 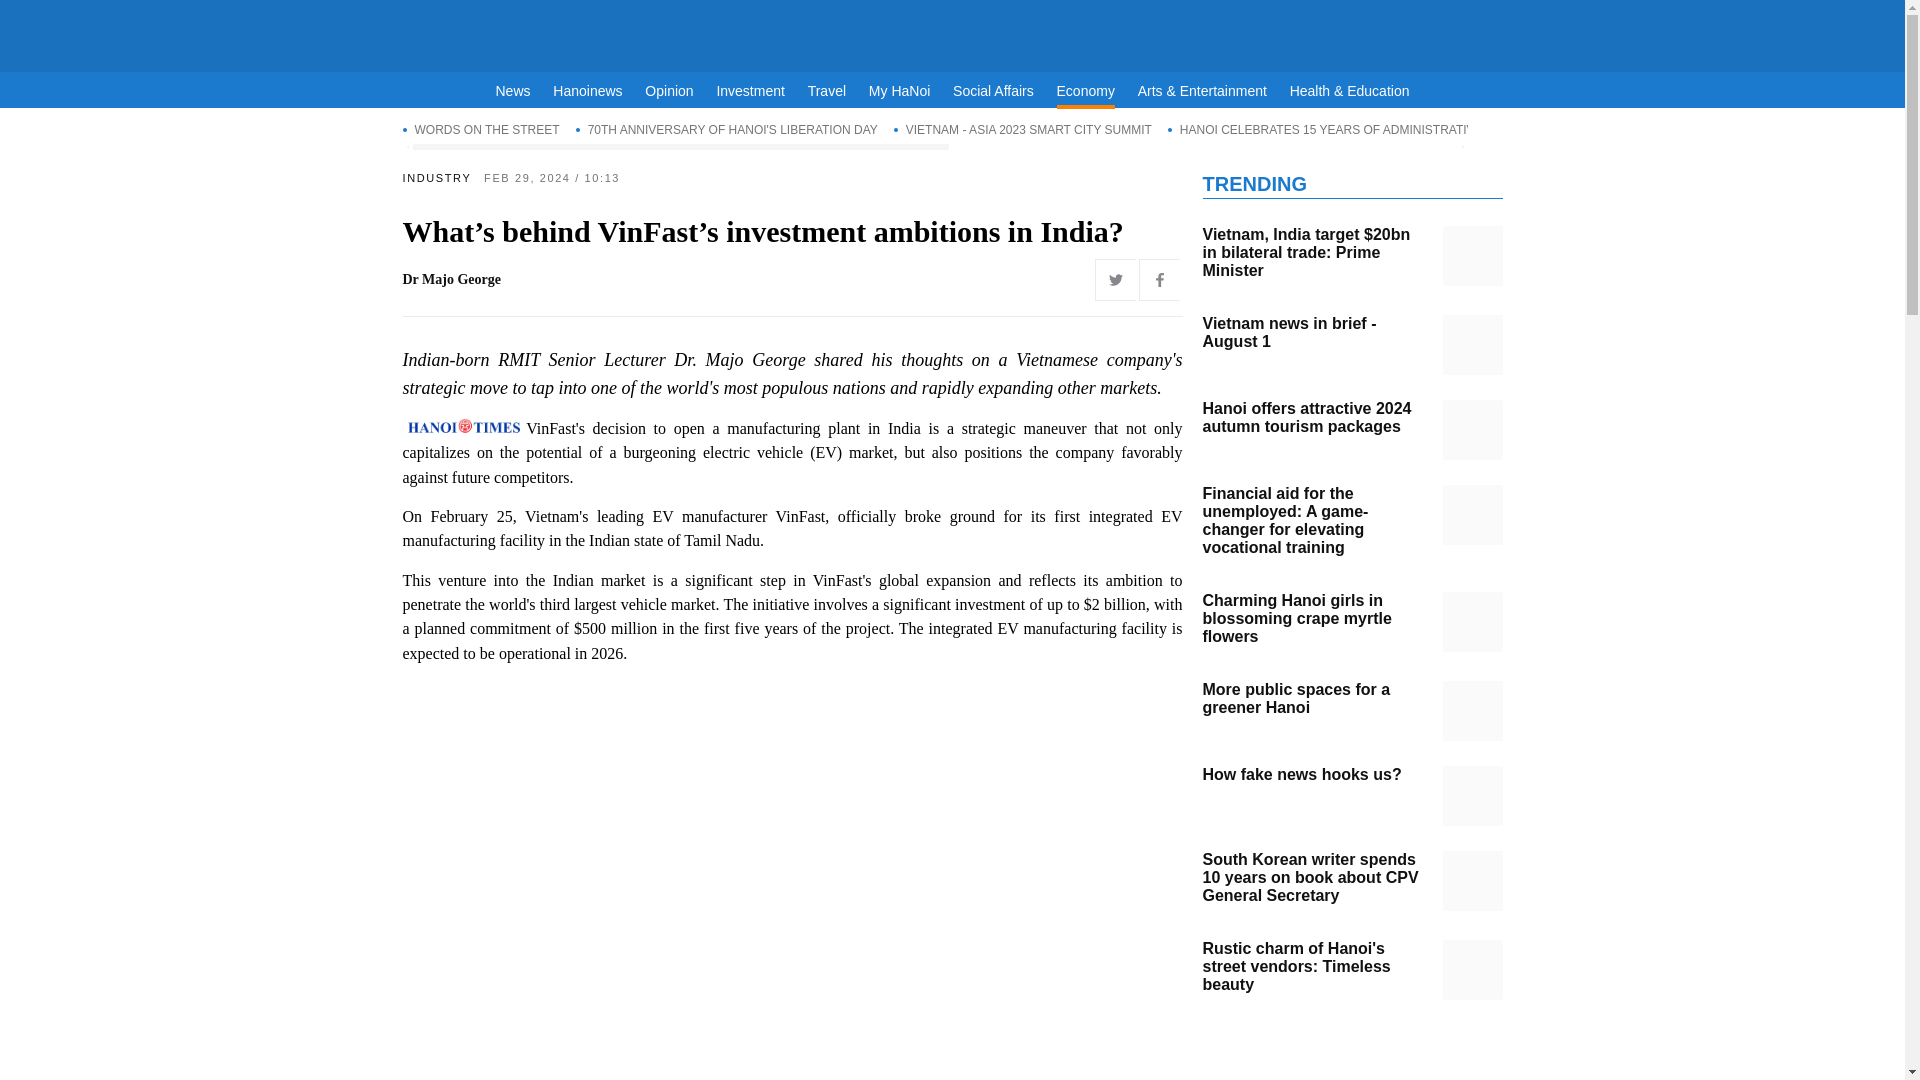 What do you see at coordinates (1471, 430) in the screenshot?
I see `Hanoi offers attractive 2024 autumn tourism packages ` at bounding box center [1471, 430].